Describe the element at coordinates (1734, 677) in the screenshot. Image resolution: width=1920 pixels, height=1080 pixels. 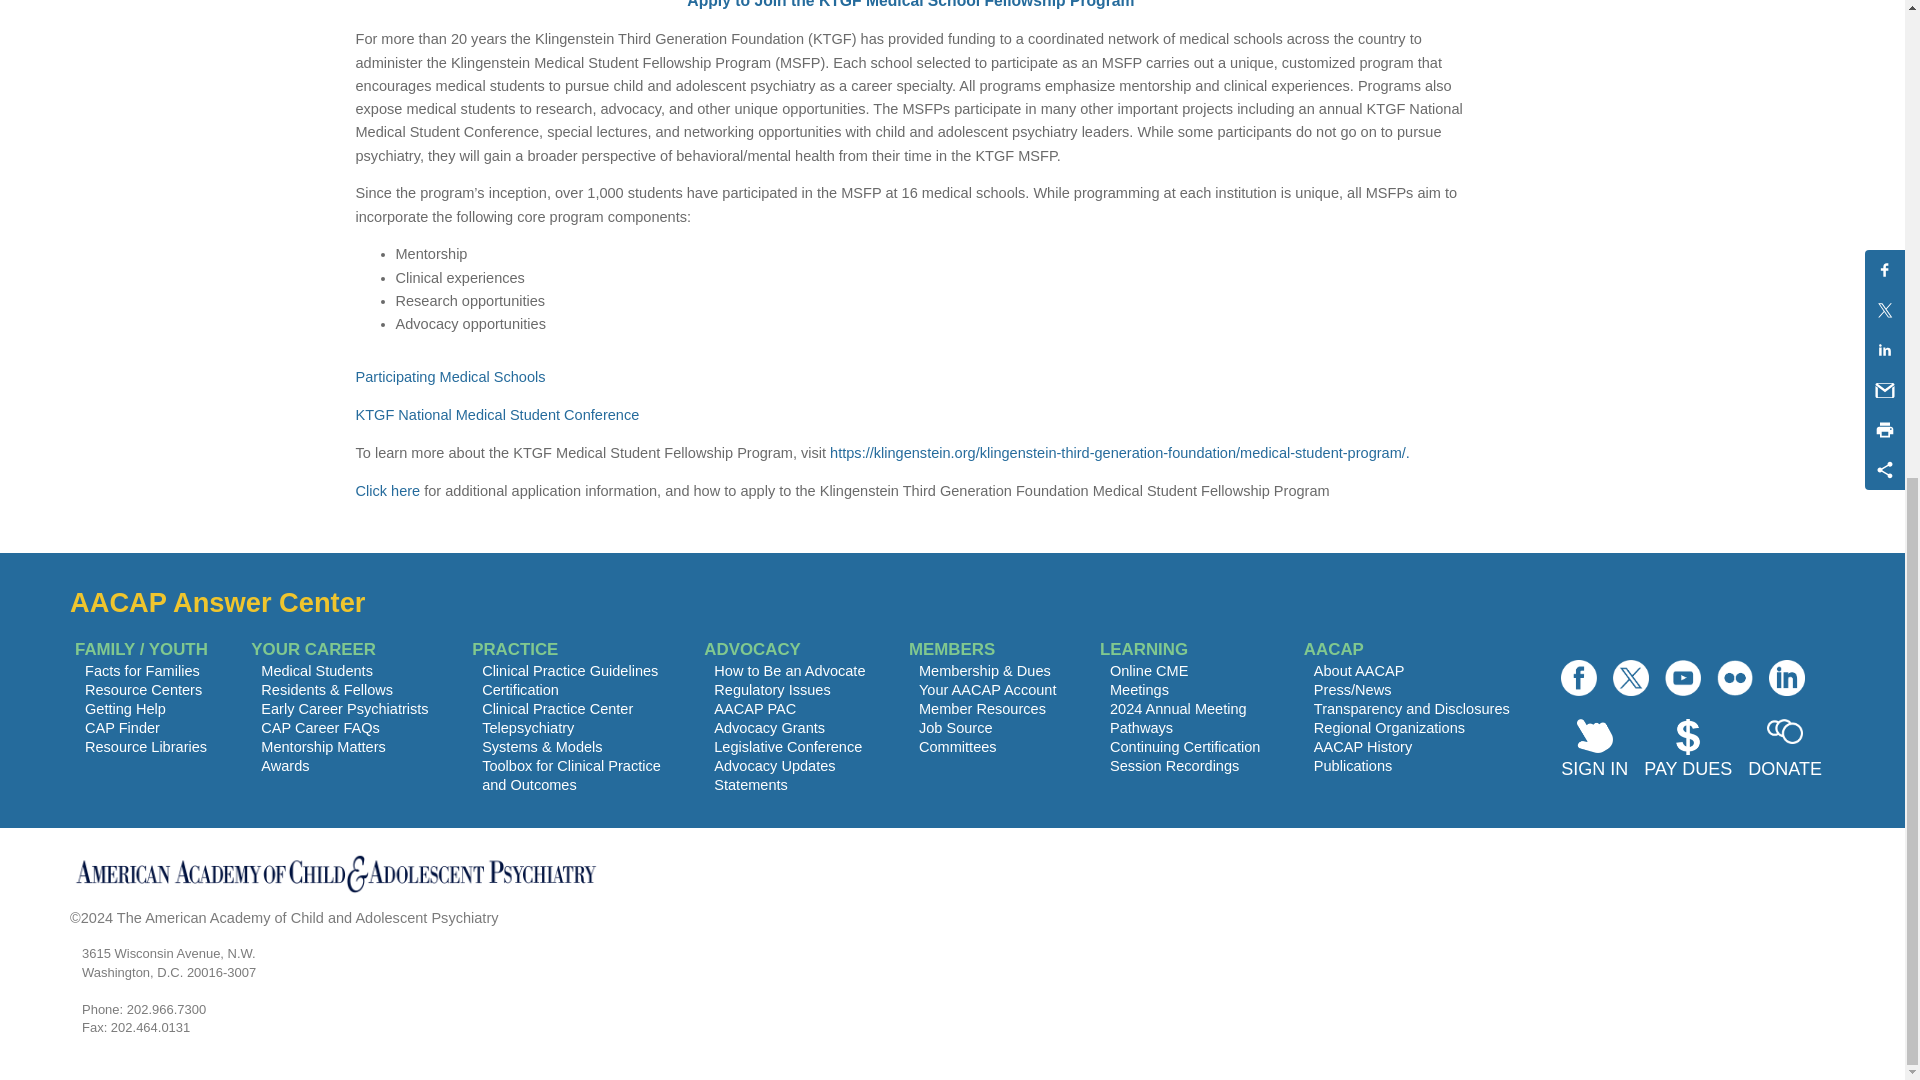
I see `Flickr` at that location.